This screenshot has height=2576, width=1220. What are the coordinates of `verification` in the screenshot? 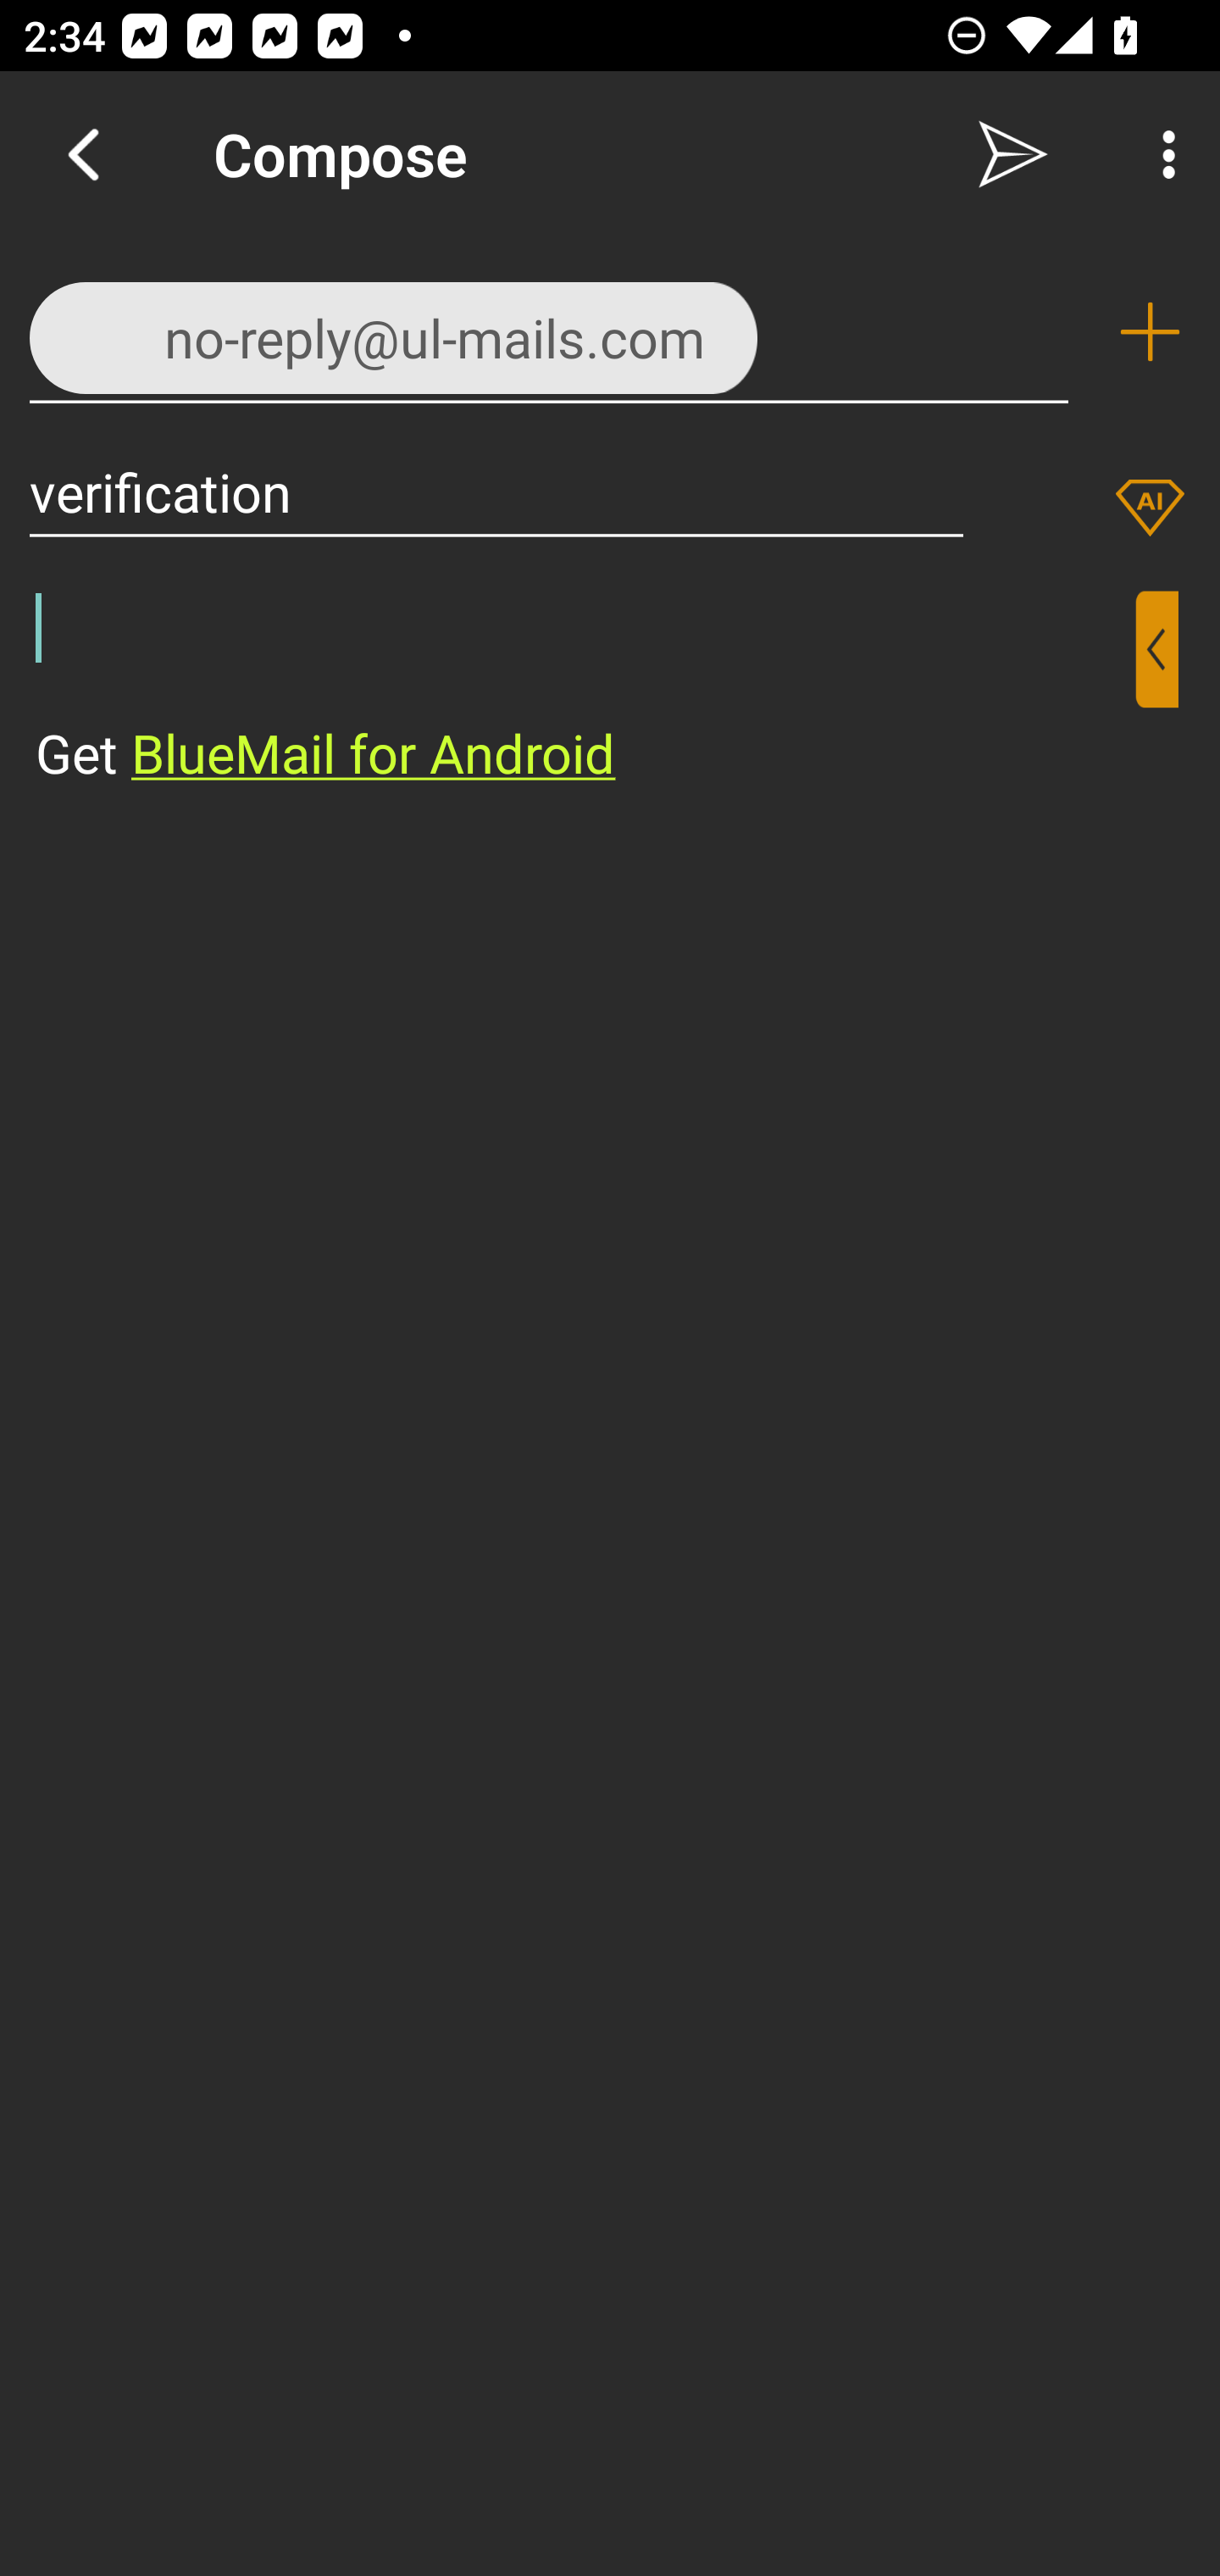 It's located at (496, 491).